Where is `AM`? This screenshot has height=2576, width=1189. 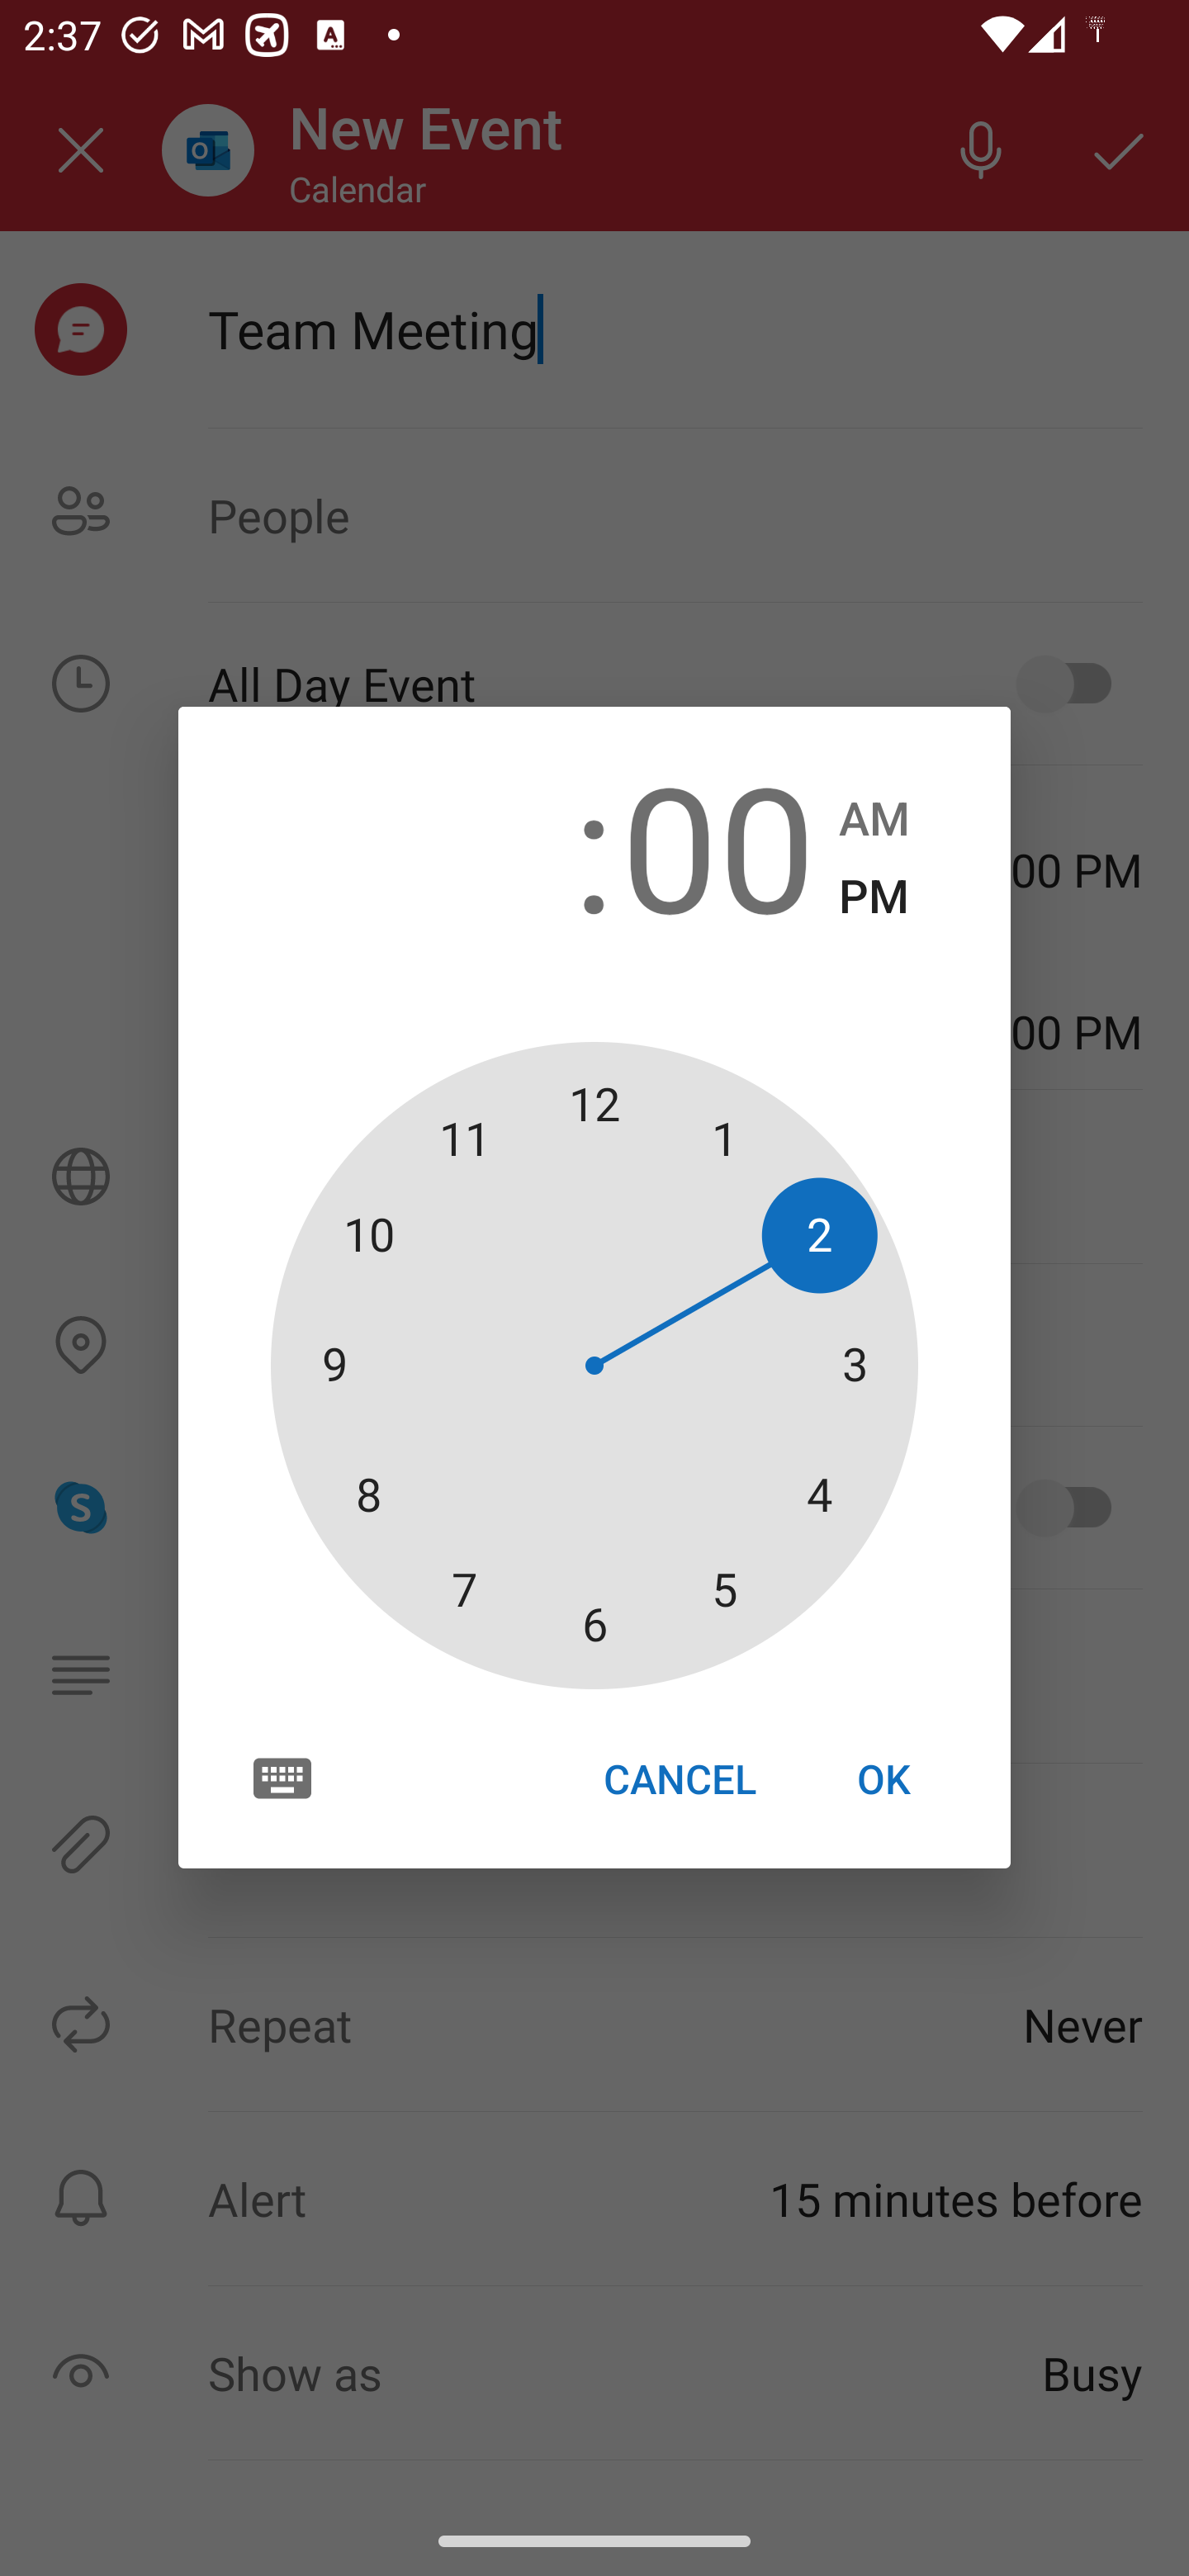
AM is located at coordinates (874, 820).